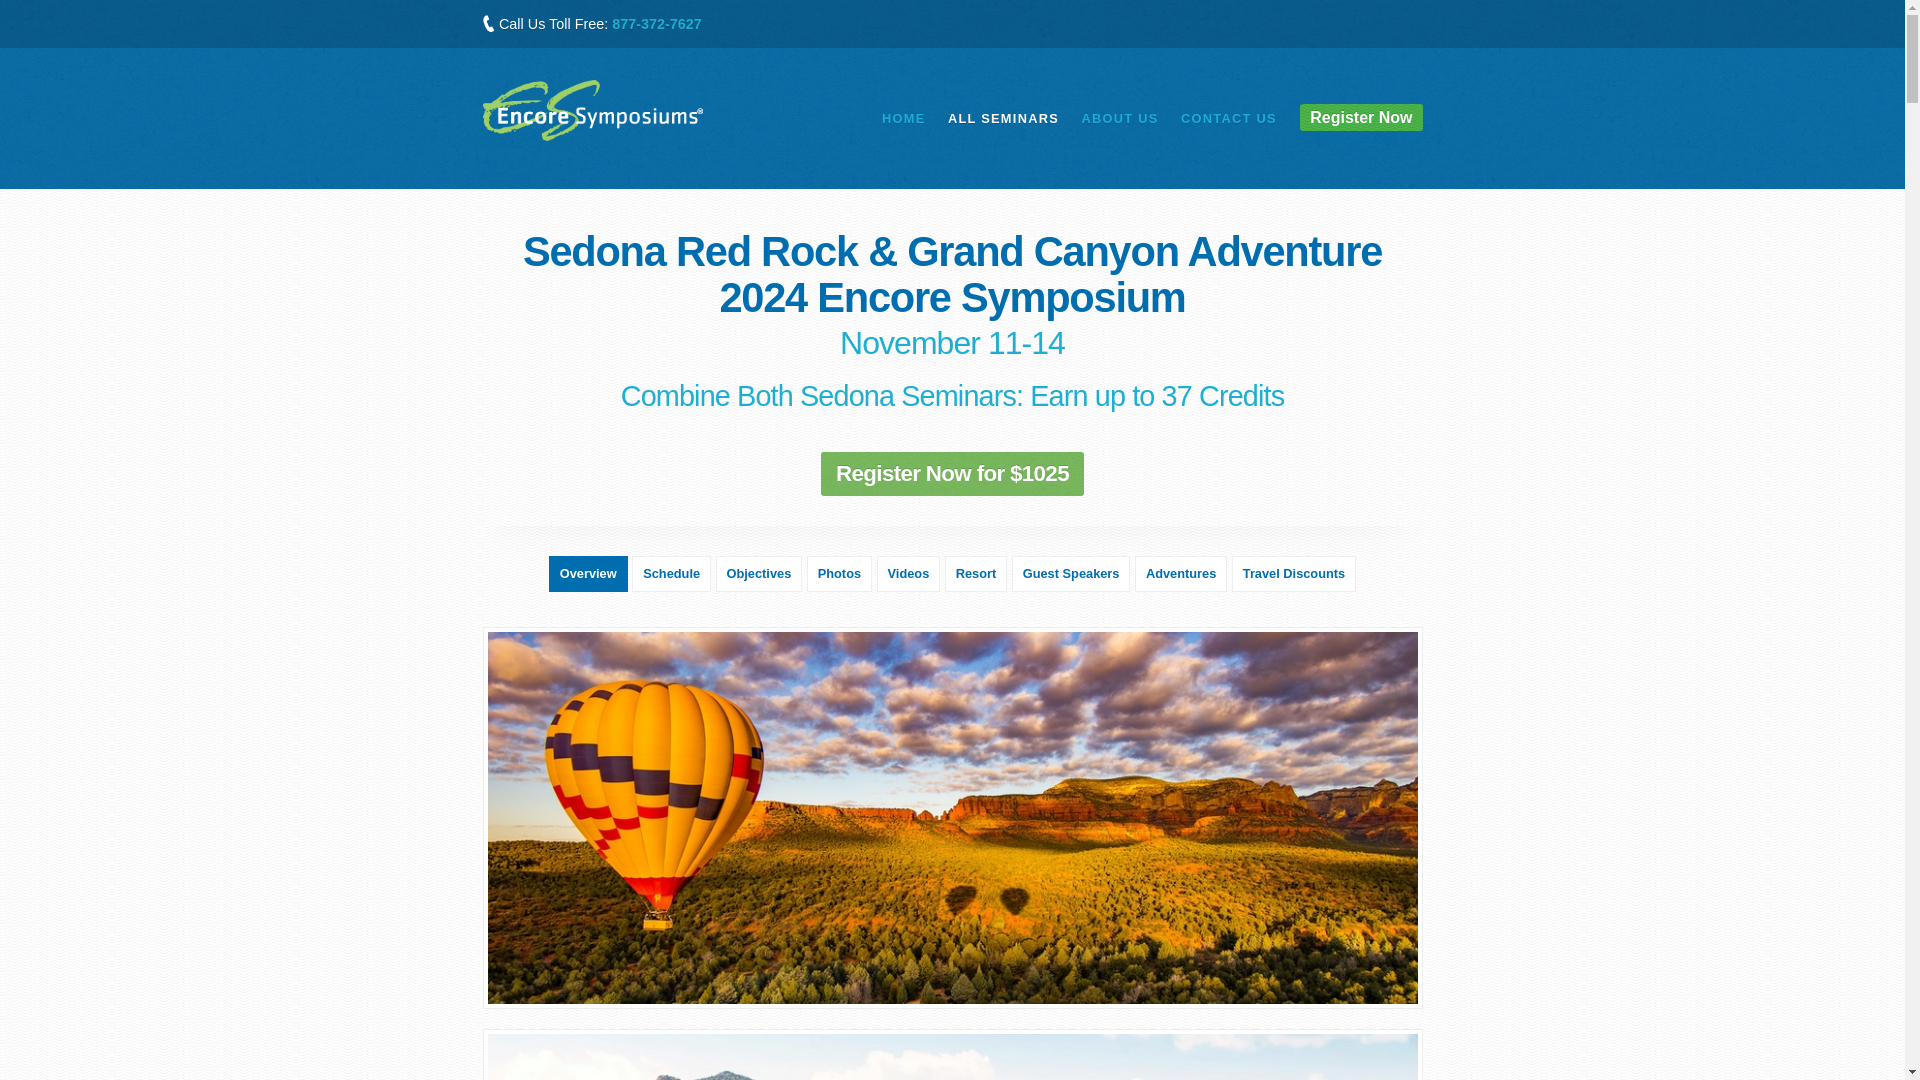  I want to click on HOME, so click(903, 118).